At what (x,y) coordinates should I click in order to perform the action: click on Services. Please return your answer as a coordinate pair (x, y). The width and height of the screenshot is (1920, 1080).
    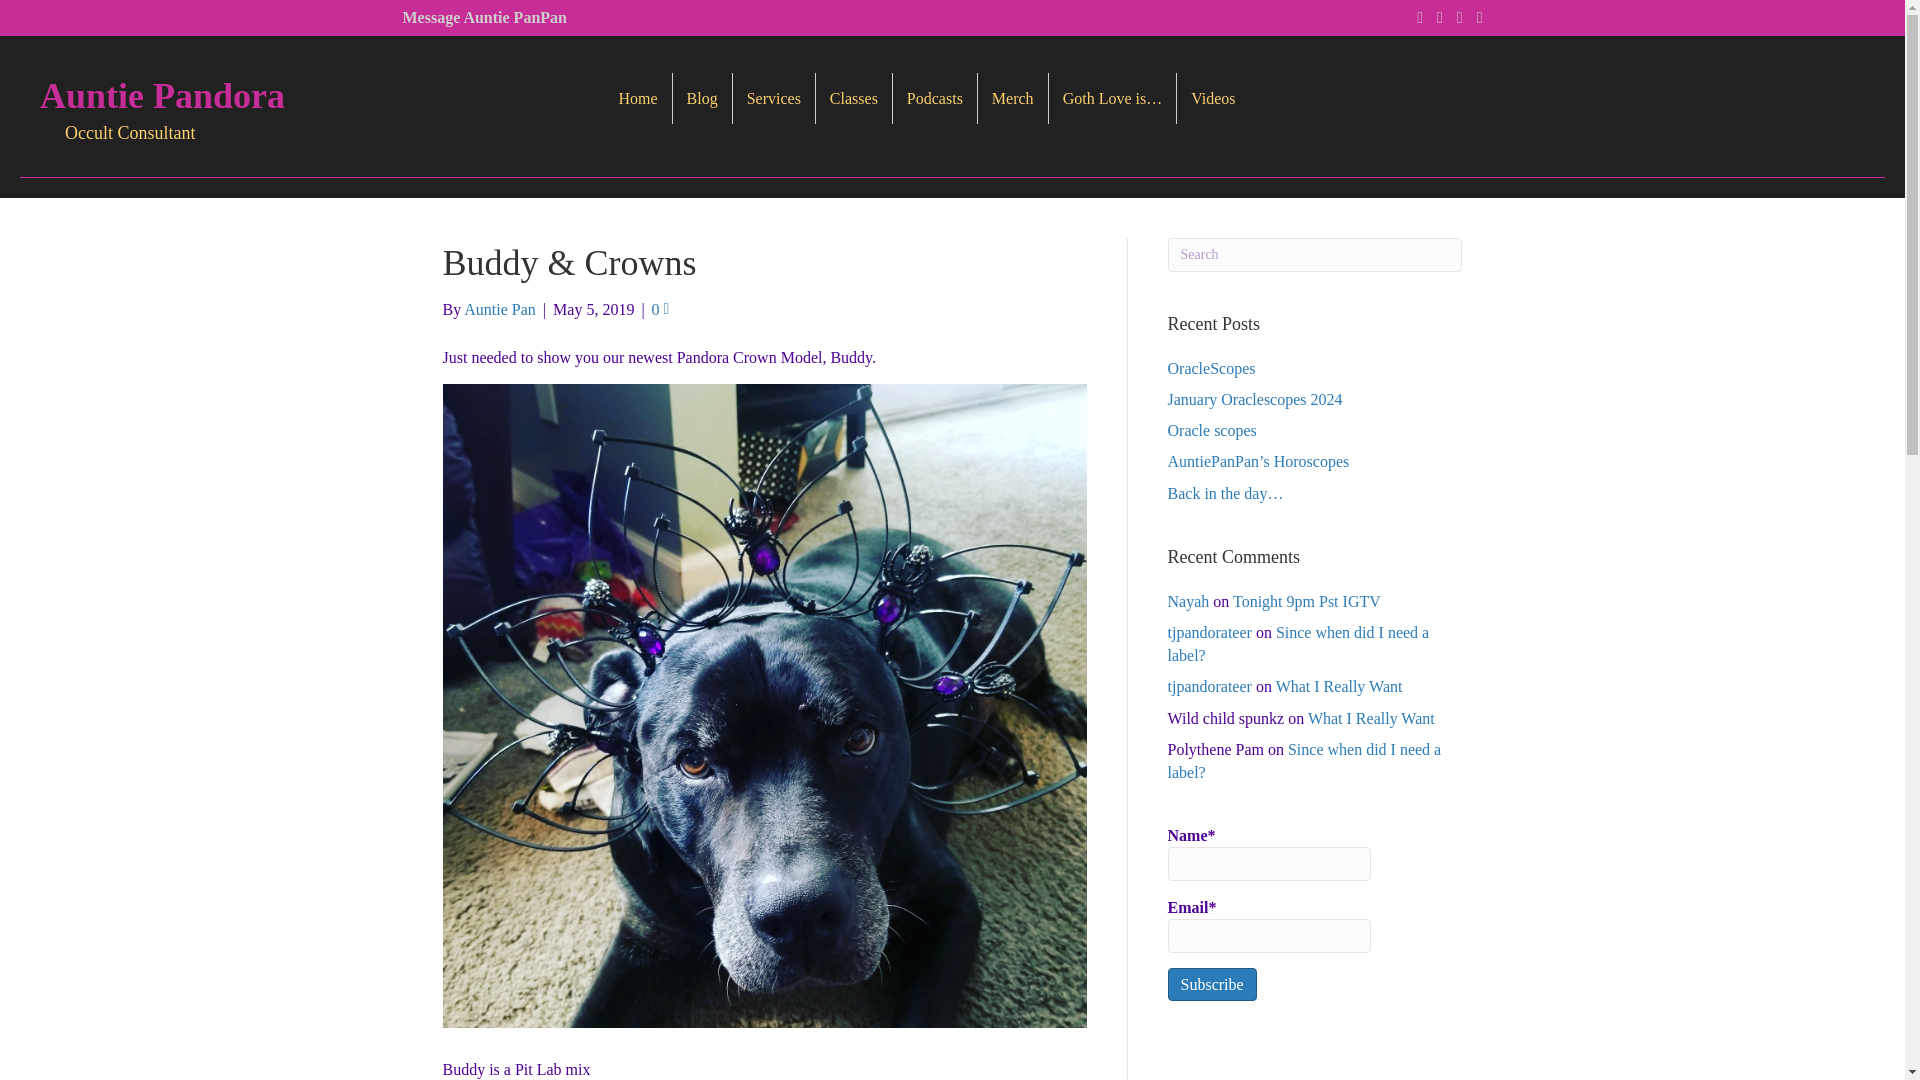
    Looking at the image, I should click on (774, 98).